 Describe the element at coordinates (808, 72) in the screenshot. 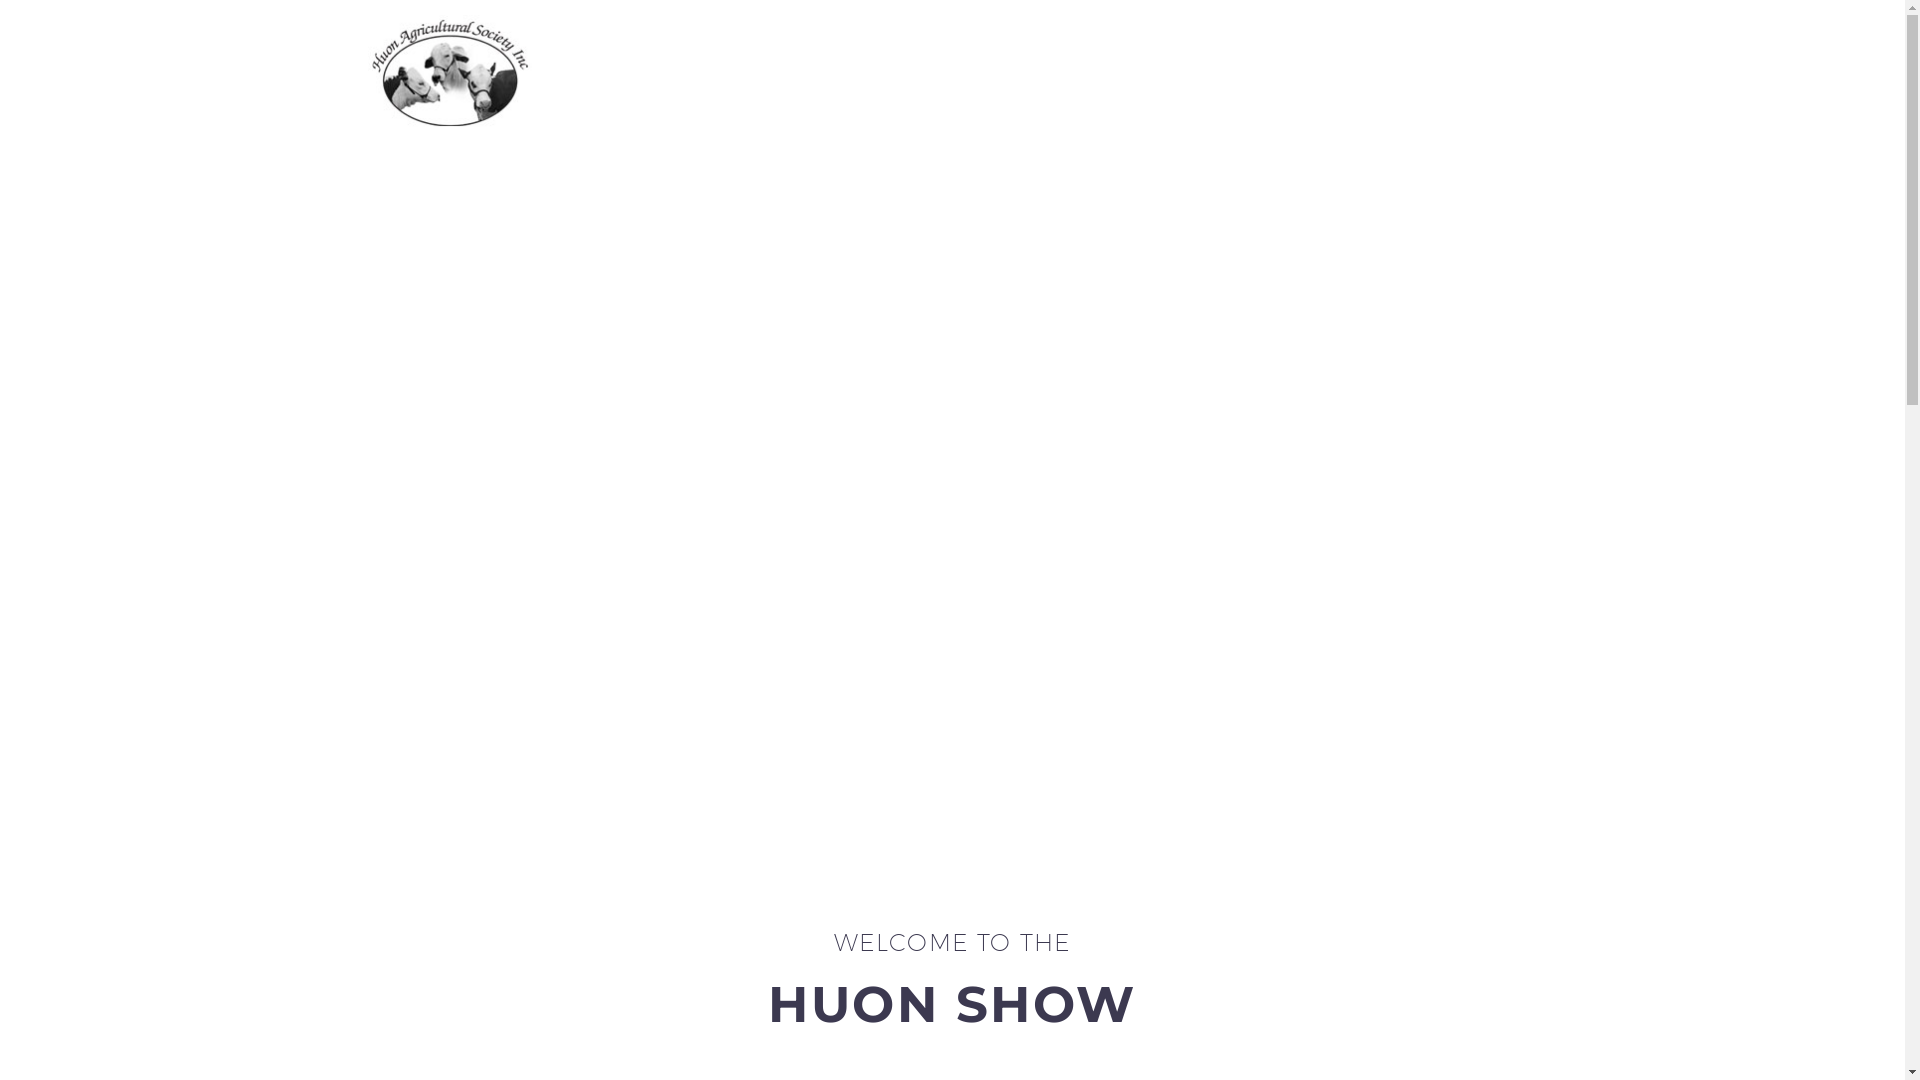

I see `HOME` at that location.